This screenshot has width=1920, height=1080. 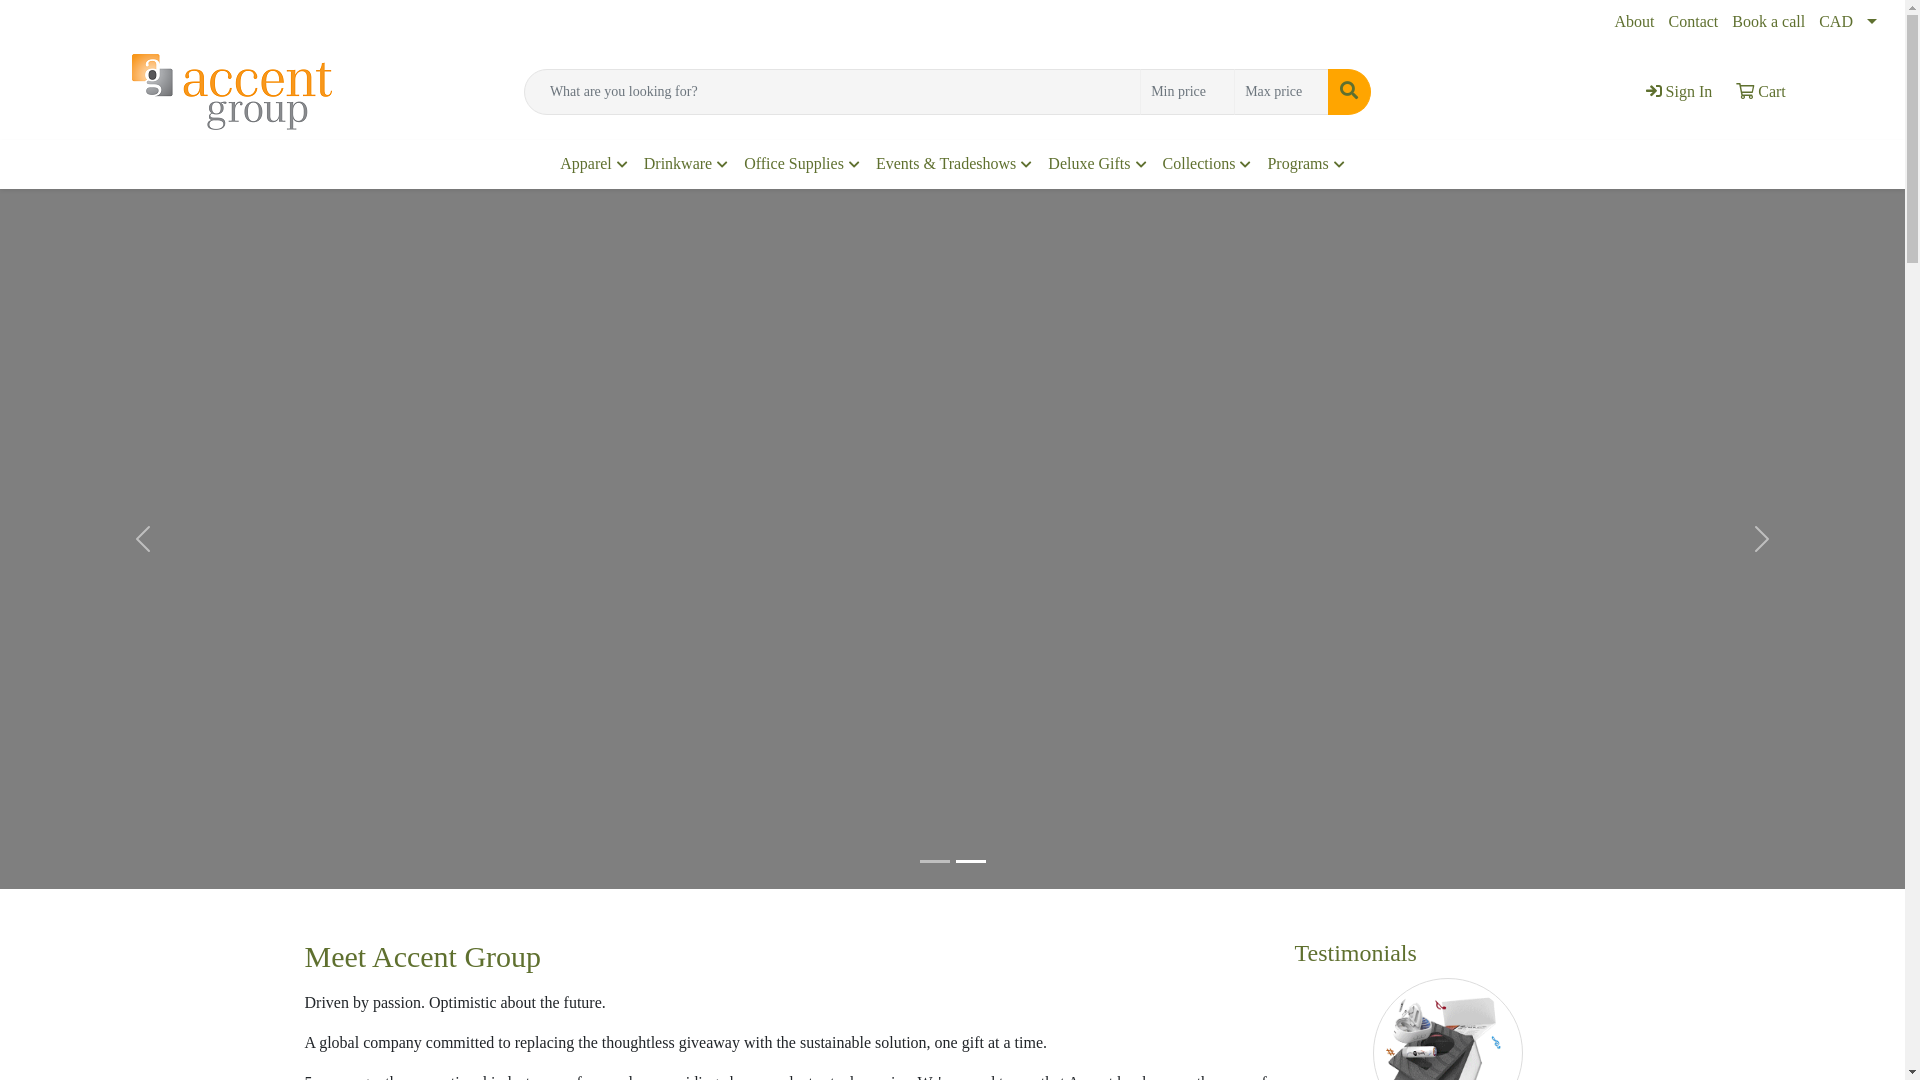 I want to click on Drinkware, so click(x=686, y=164).